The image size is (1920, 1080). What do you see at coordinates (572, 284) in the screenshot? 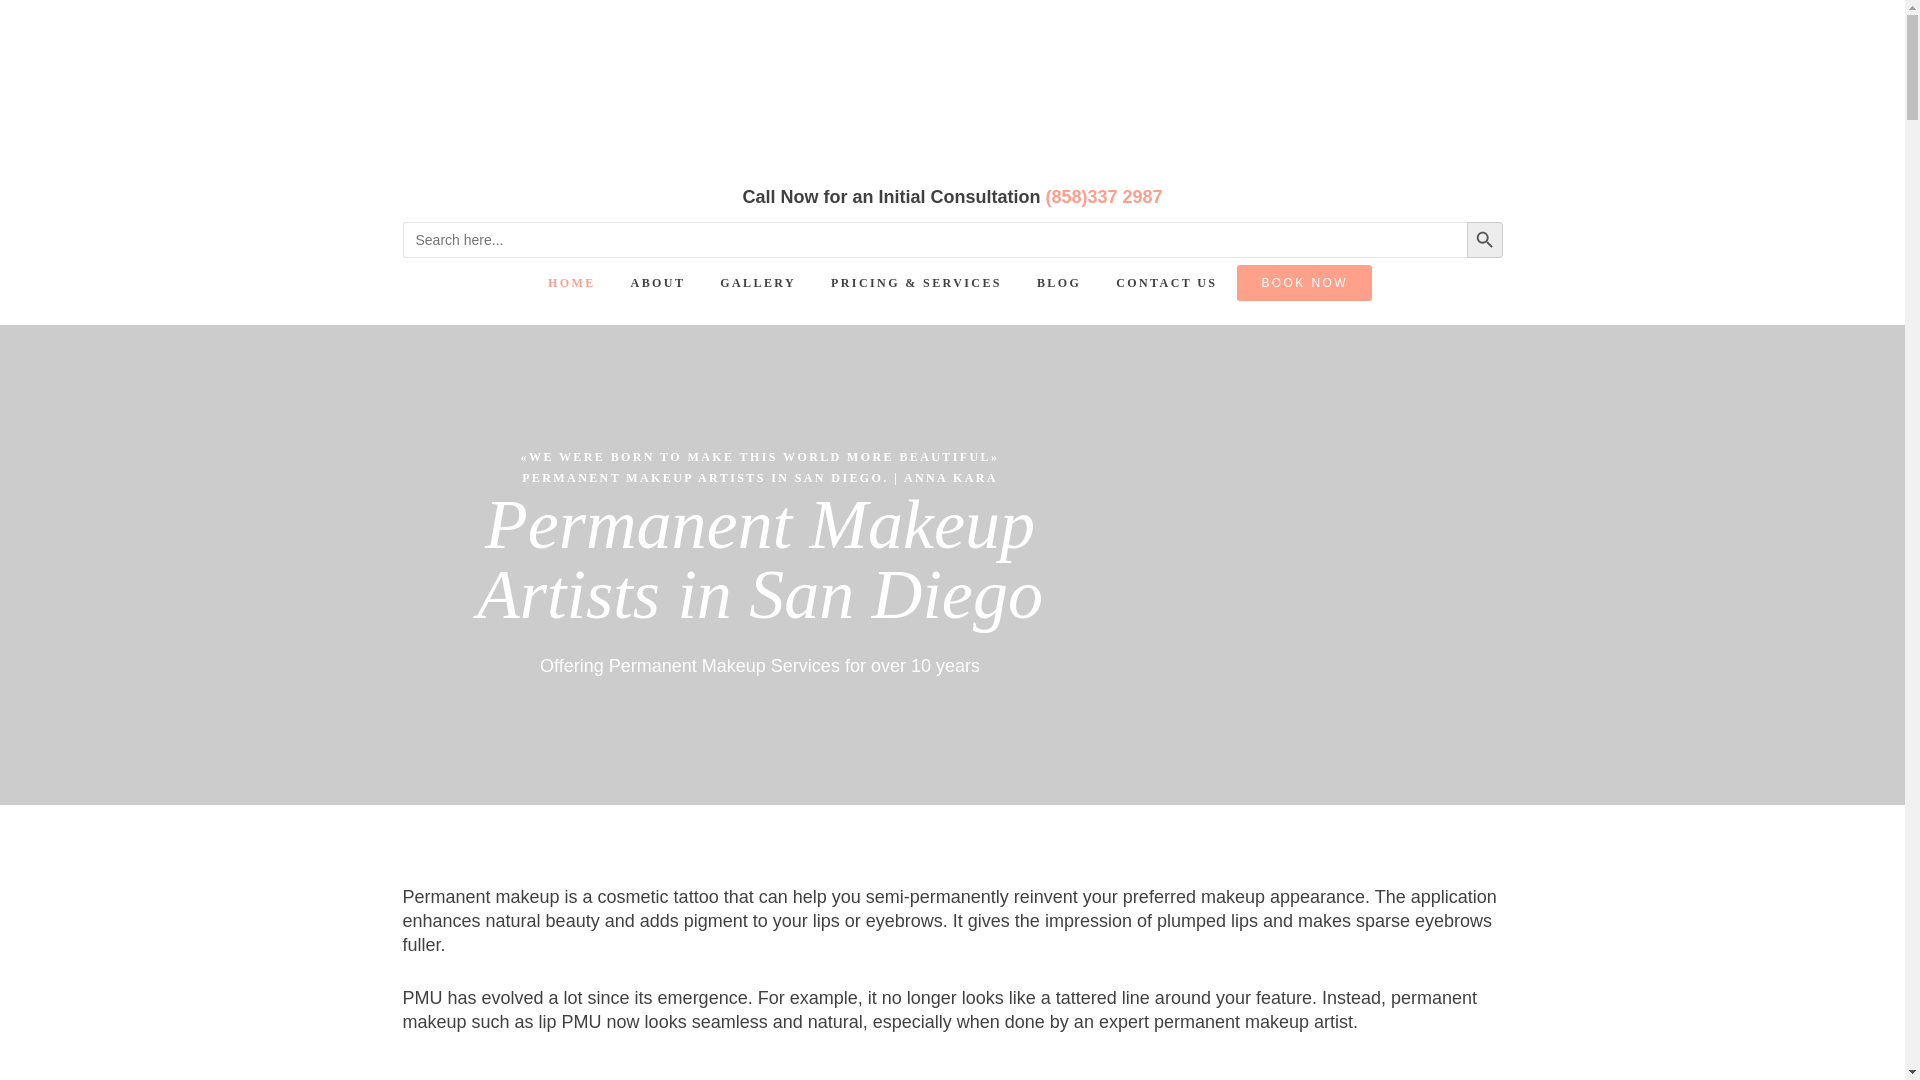
I see `HOME` at bounding box center [572, 284].